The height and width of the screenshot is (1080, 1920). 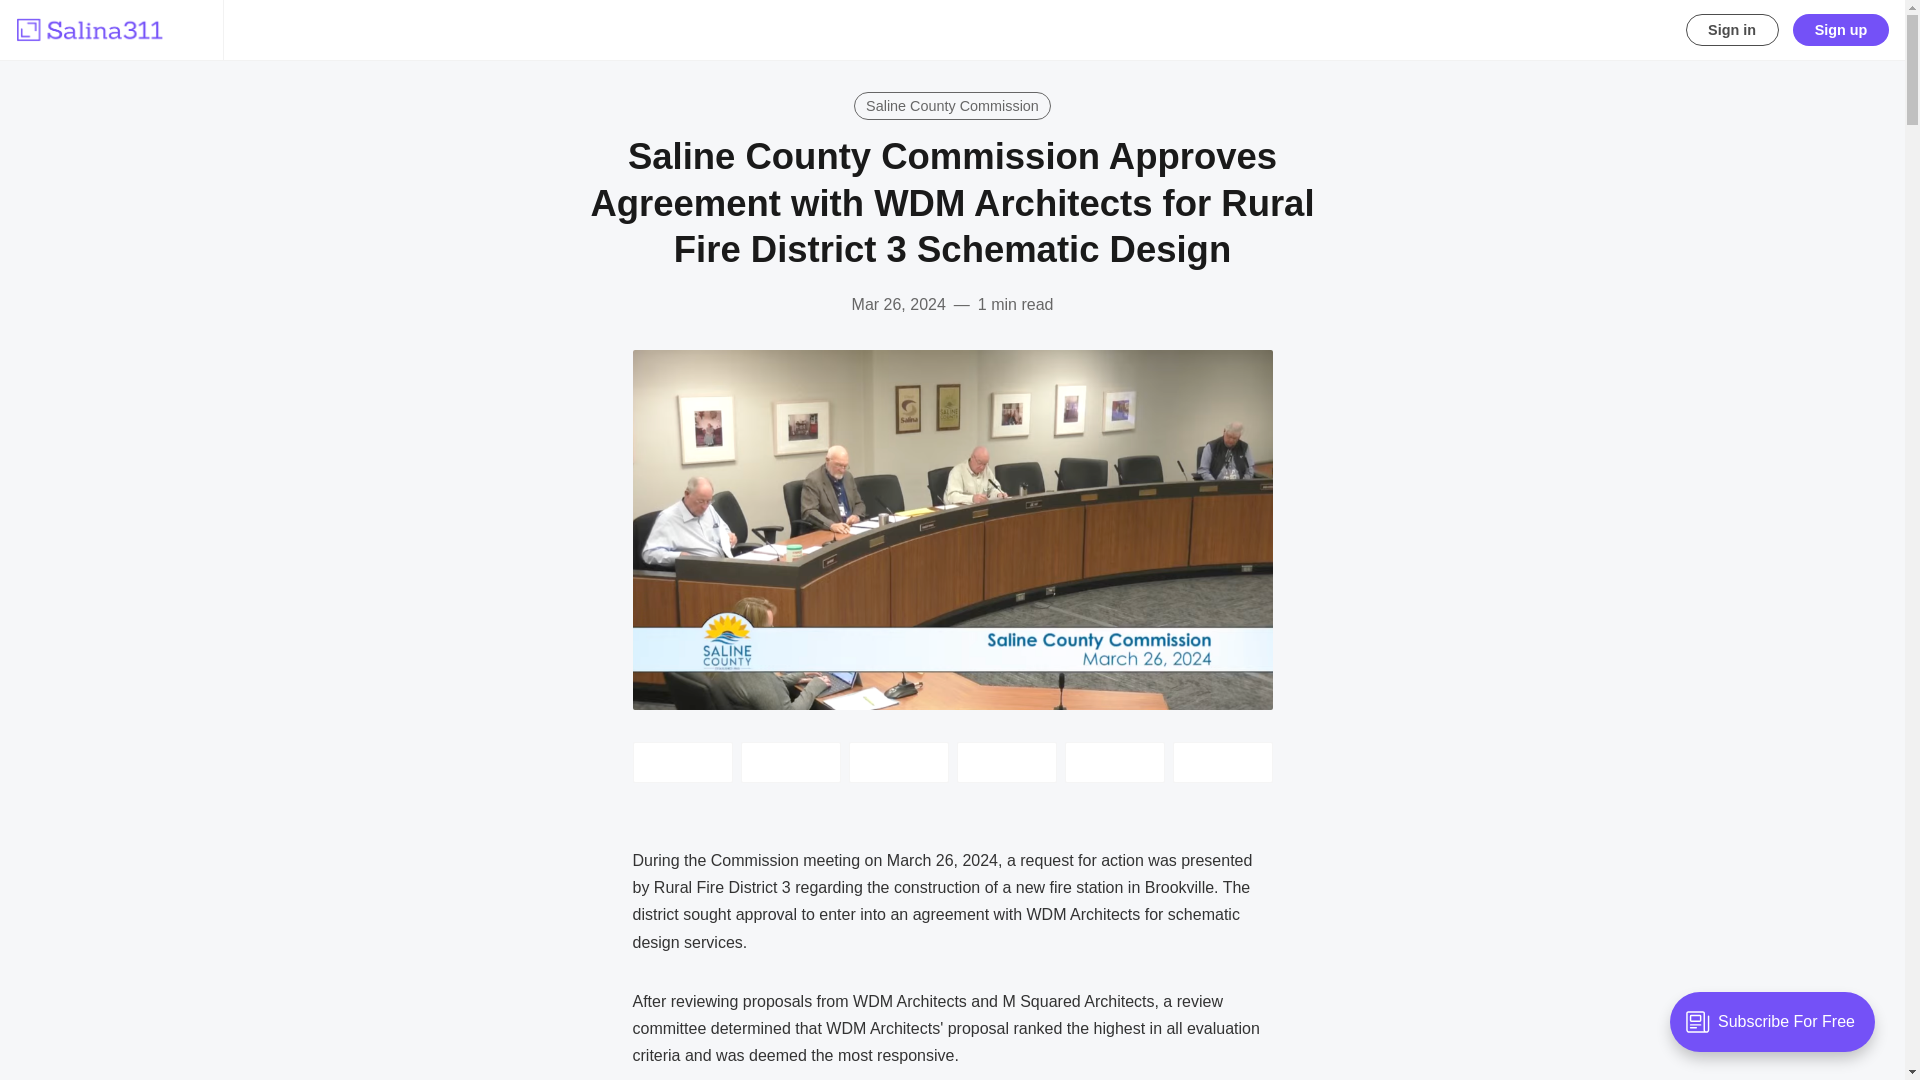 What do you see at coordinates (1732, 30) in the screenshot?
I see `Sign in` at bounding box center [1732, 30].